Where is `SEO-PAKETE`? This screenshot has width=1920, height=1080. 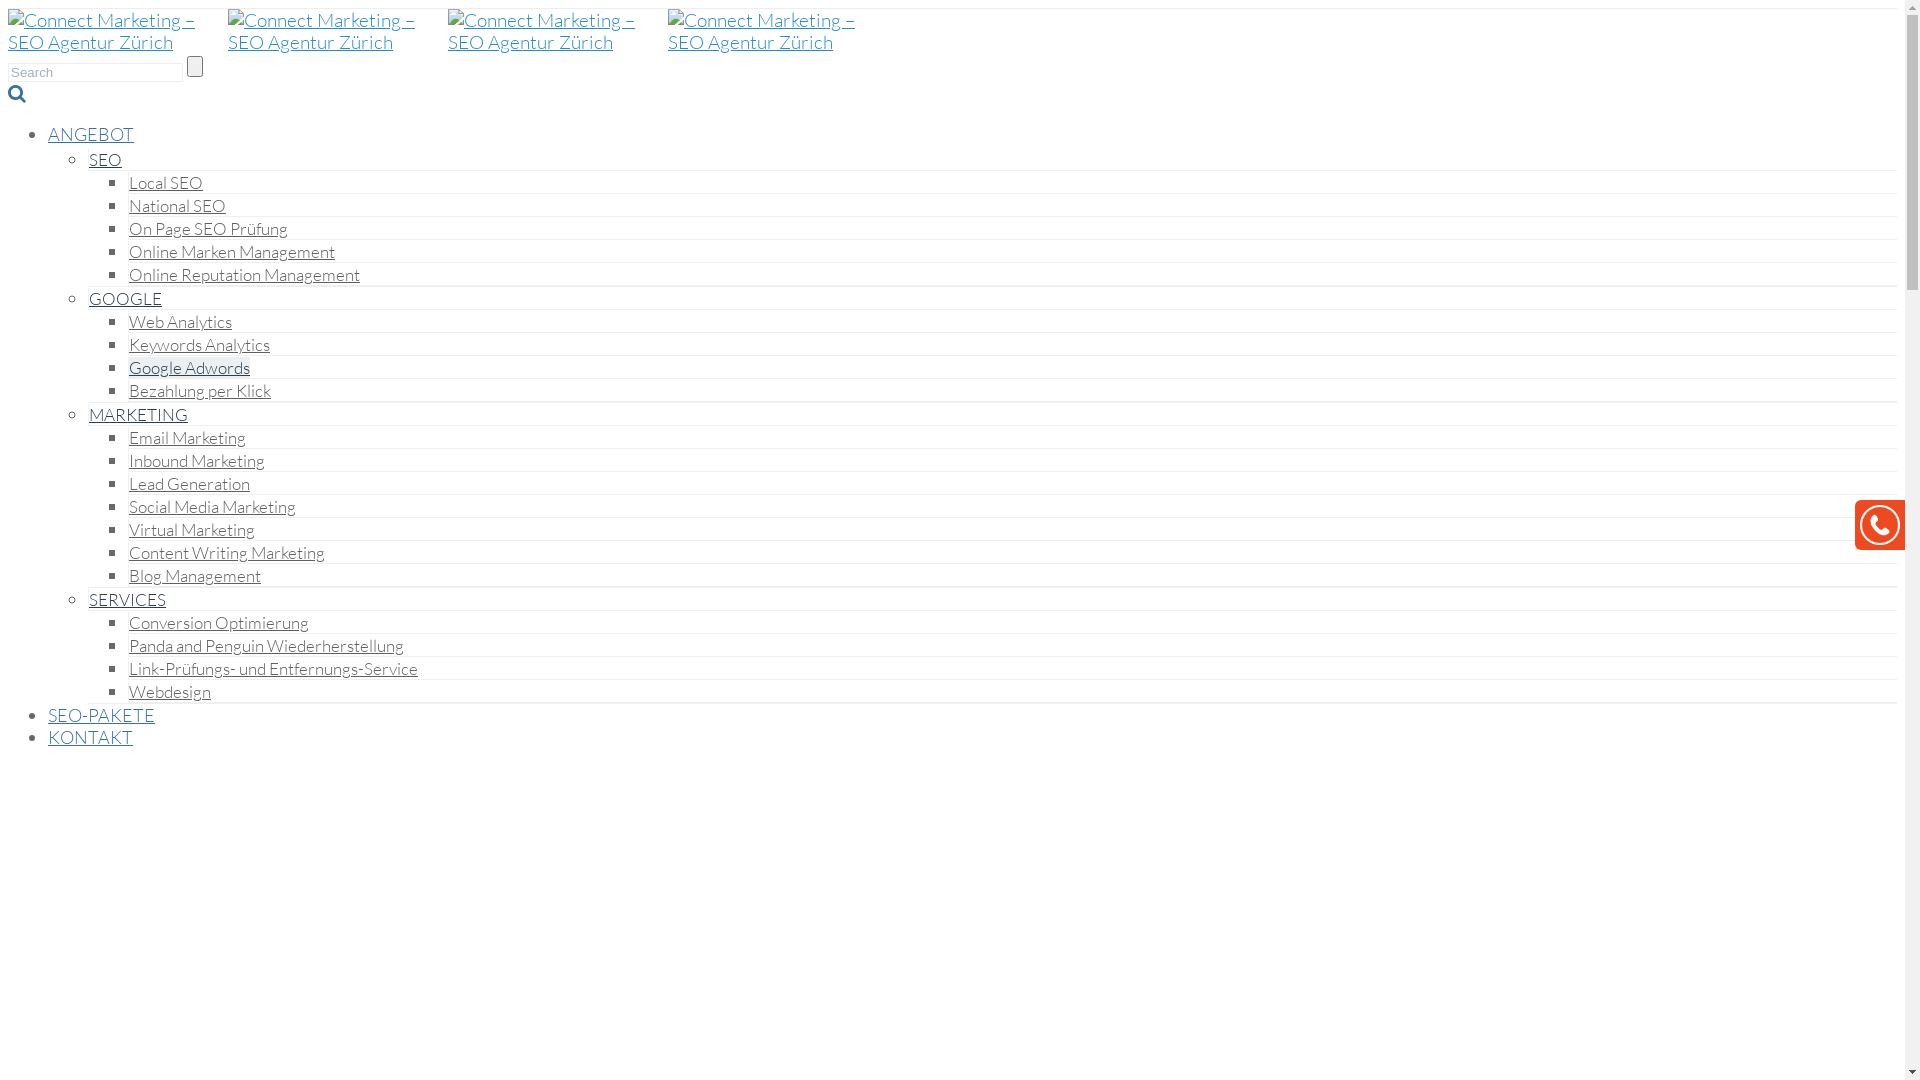
SEO-PAKETE is located at coordinates (102, 715).